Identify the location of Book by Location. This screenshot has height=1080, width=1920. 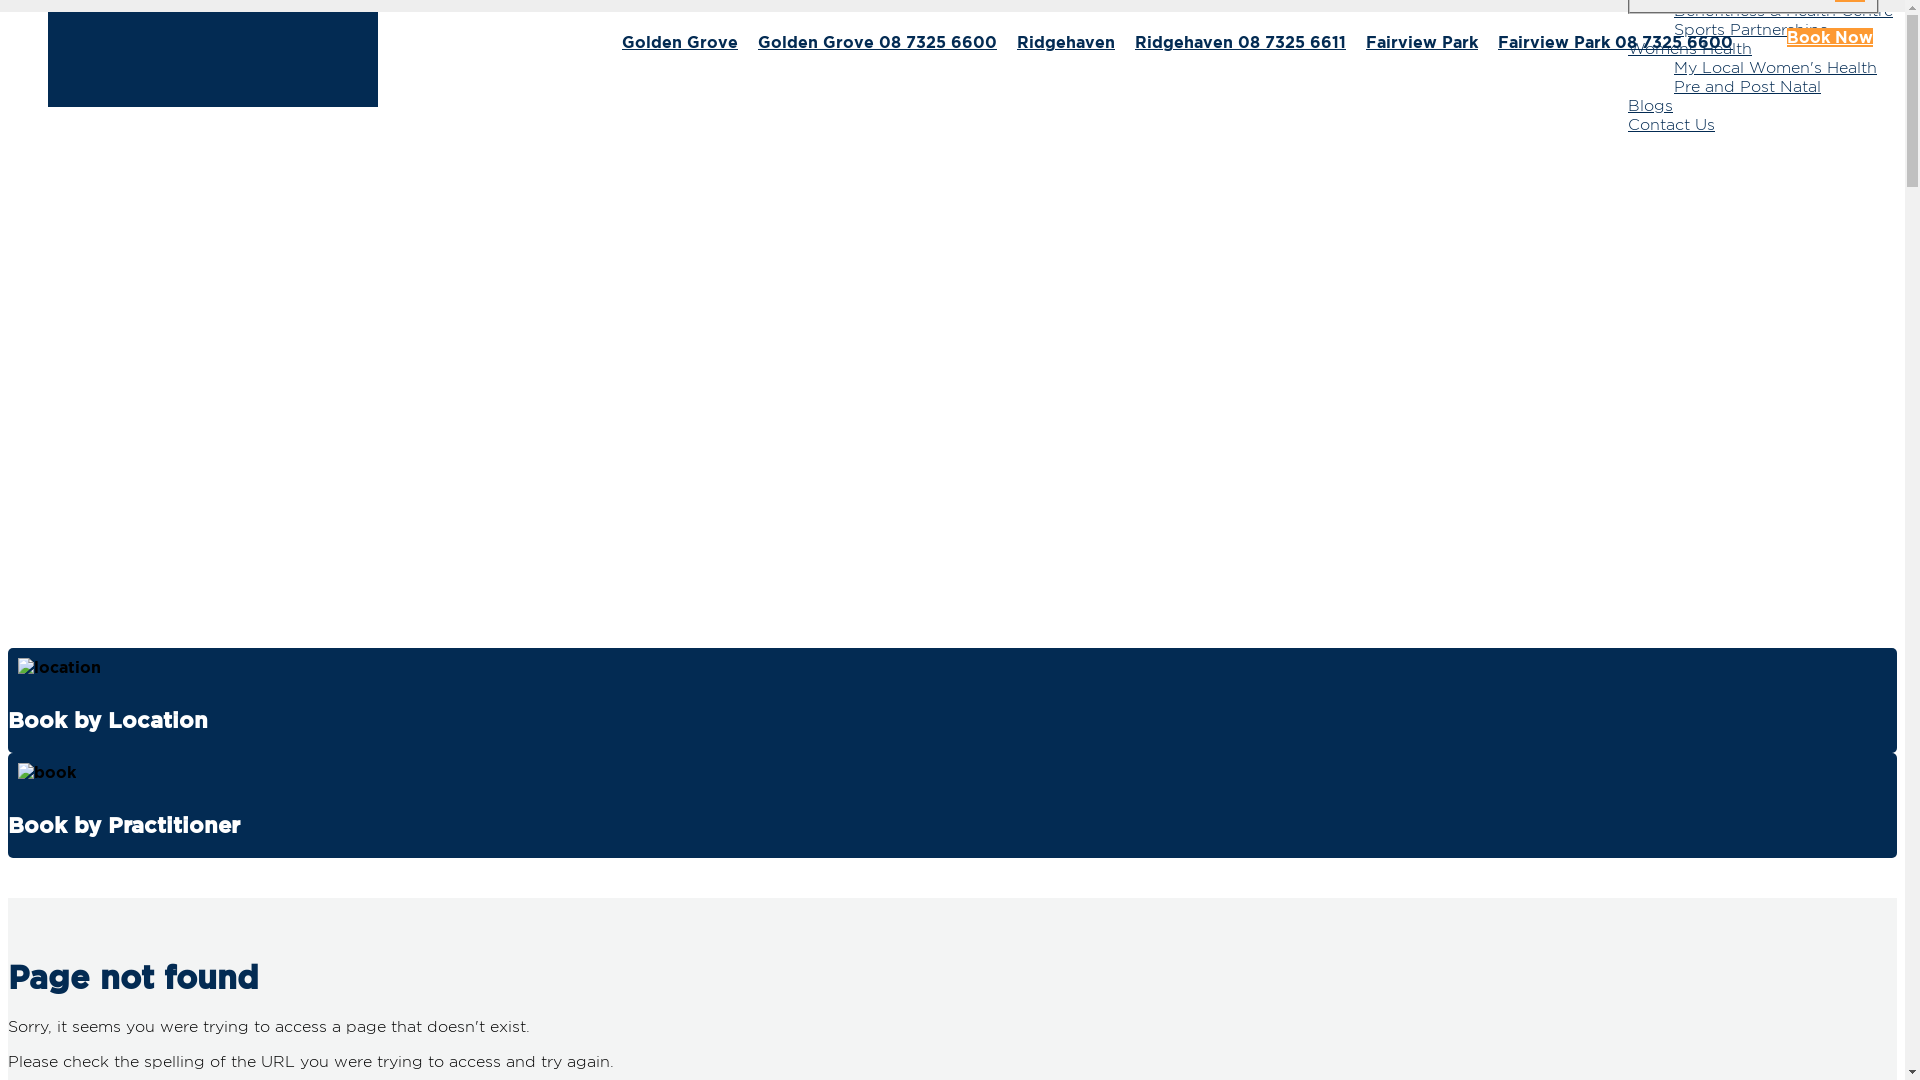
(952, 700).